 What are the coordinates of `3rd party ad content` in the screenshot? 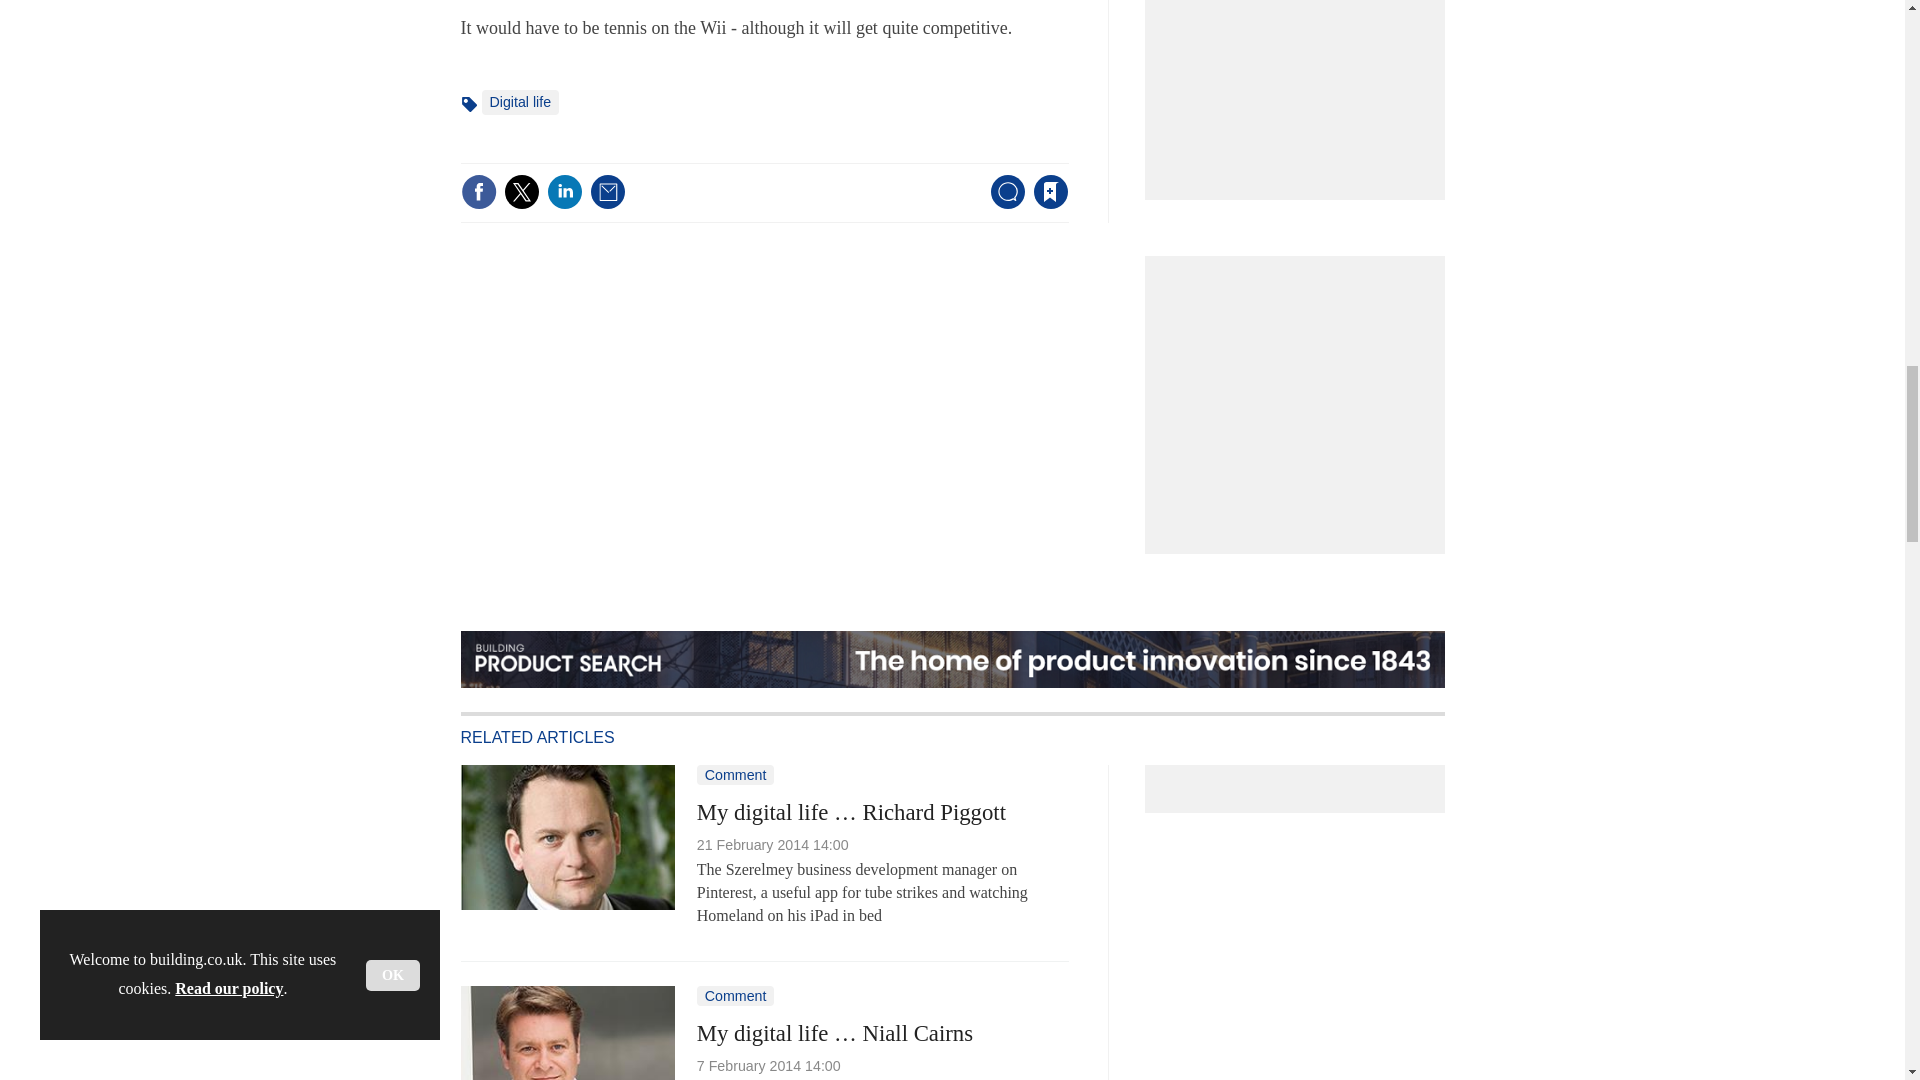 It's located at (1300, 83).